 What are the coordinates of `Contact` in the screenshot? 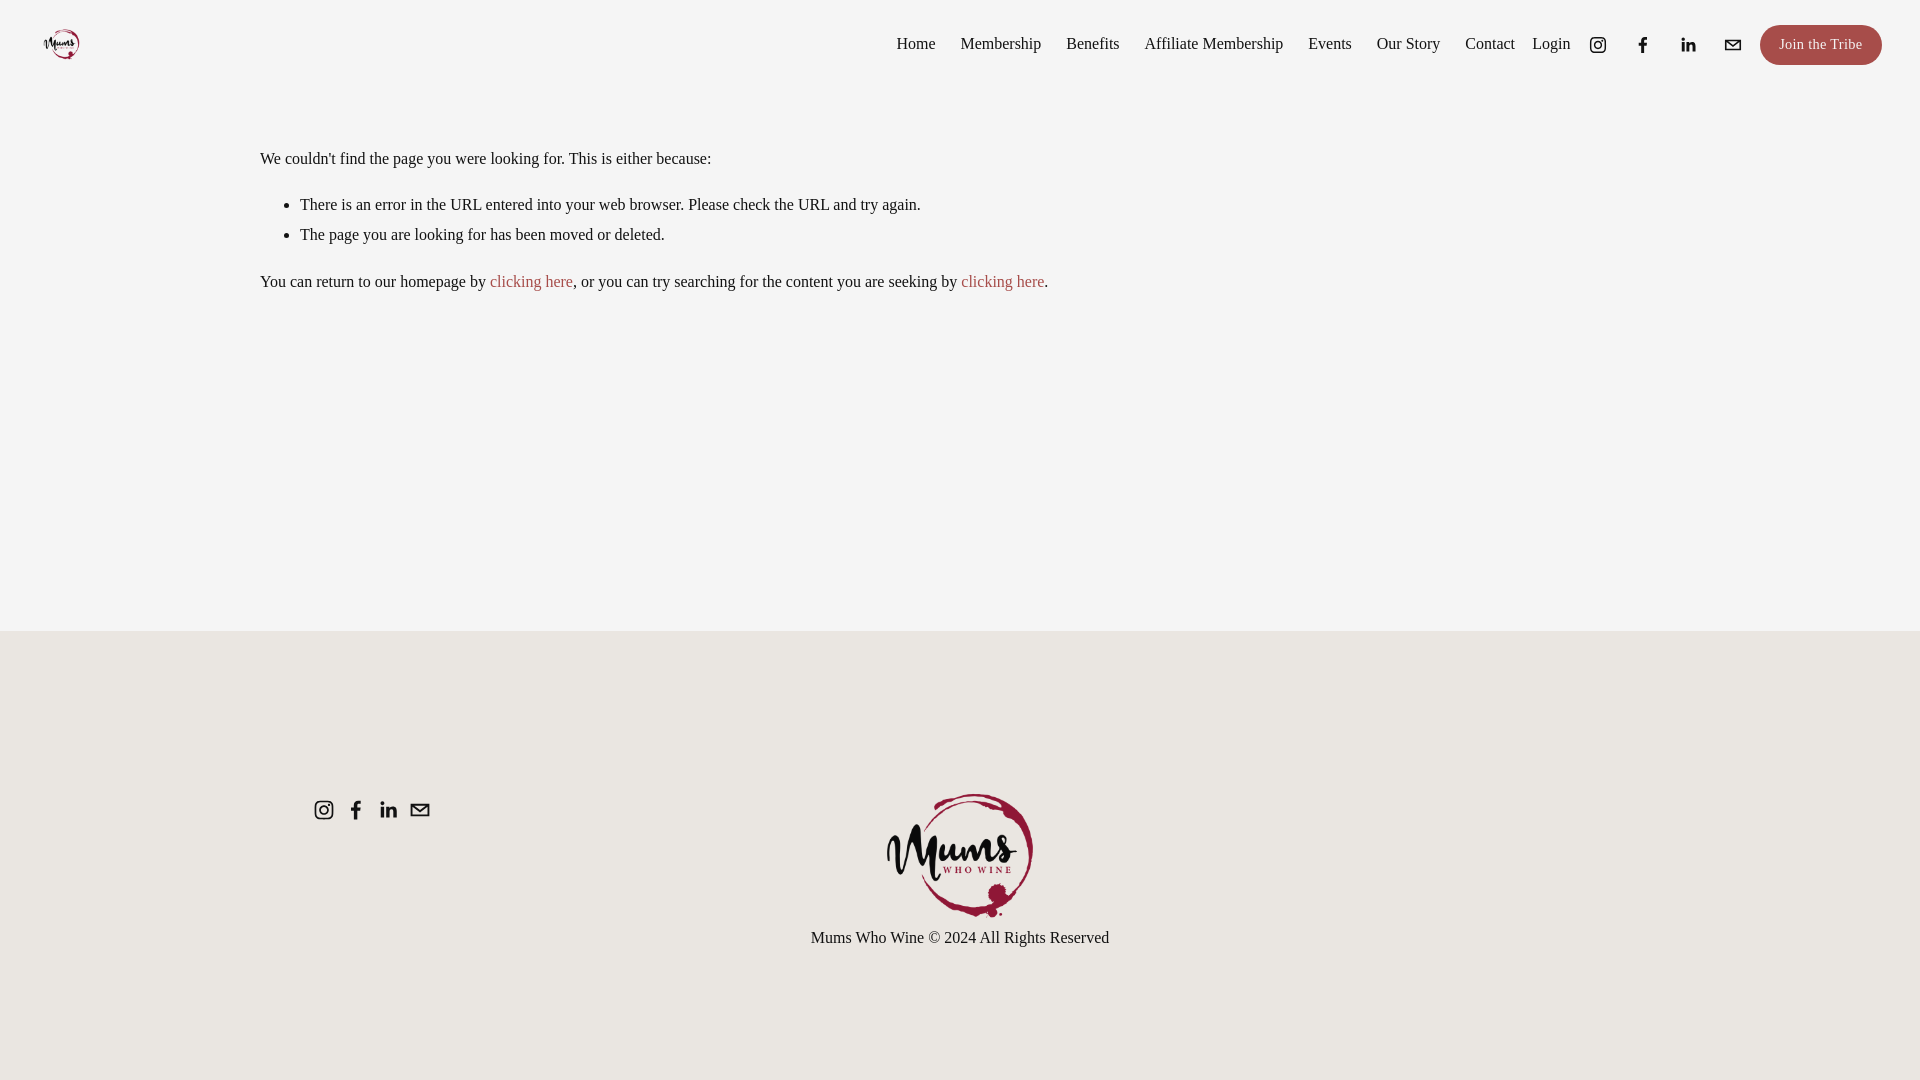 It's located at (1489, 44).